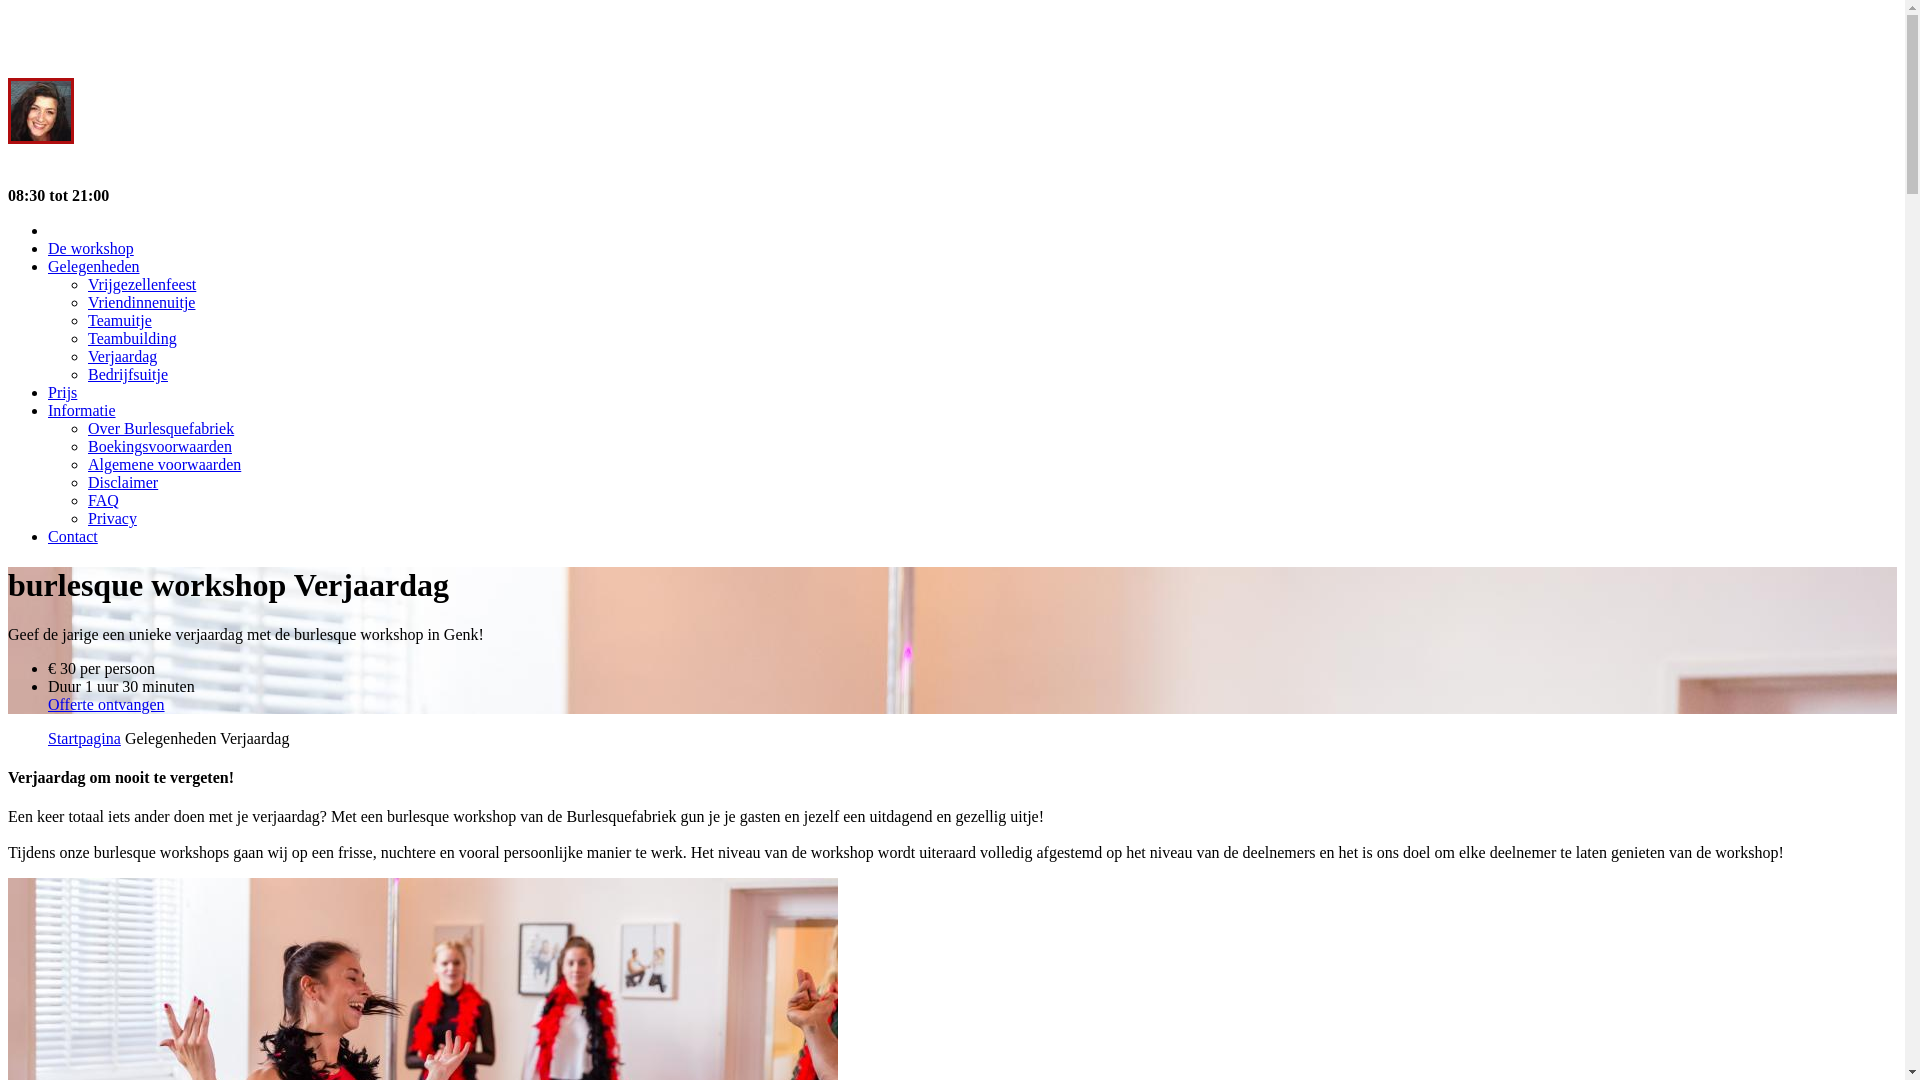 The height and width of the screenshot is (1080, 1920). I want to click on Startpagina, so click(84, 738).